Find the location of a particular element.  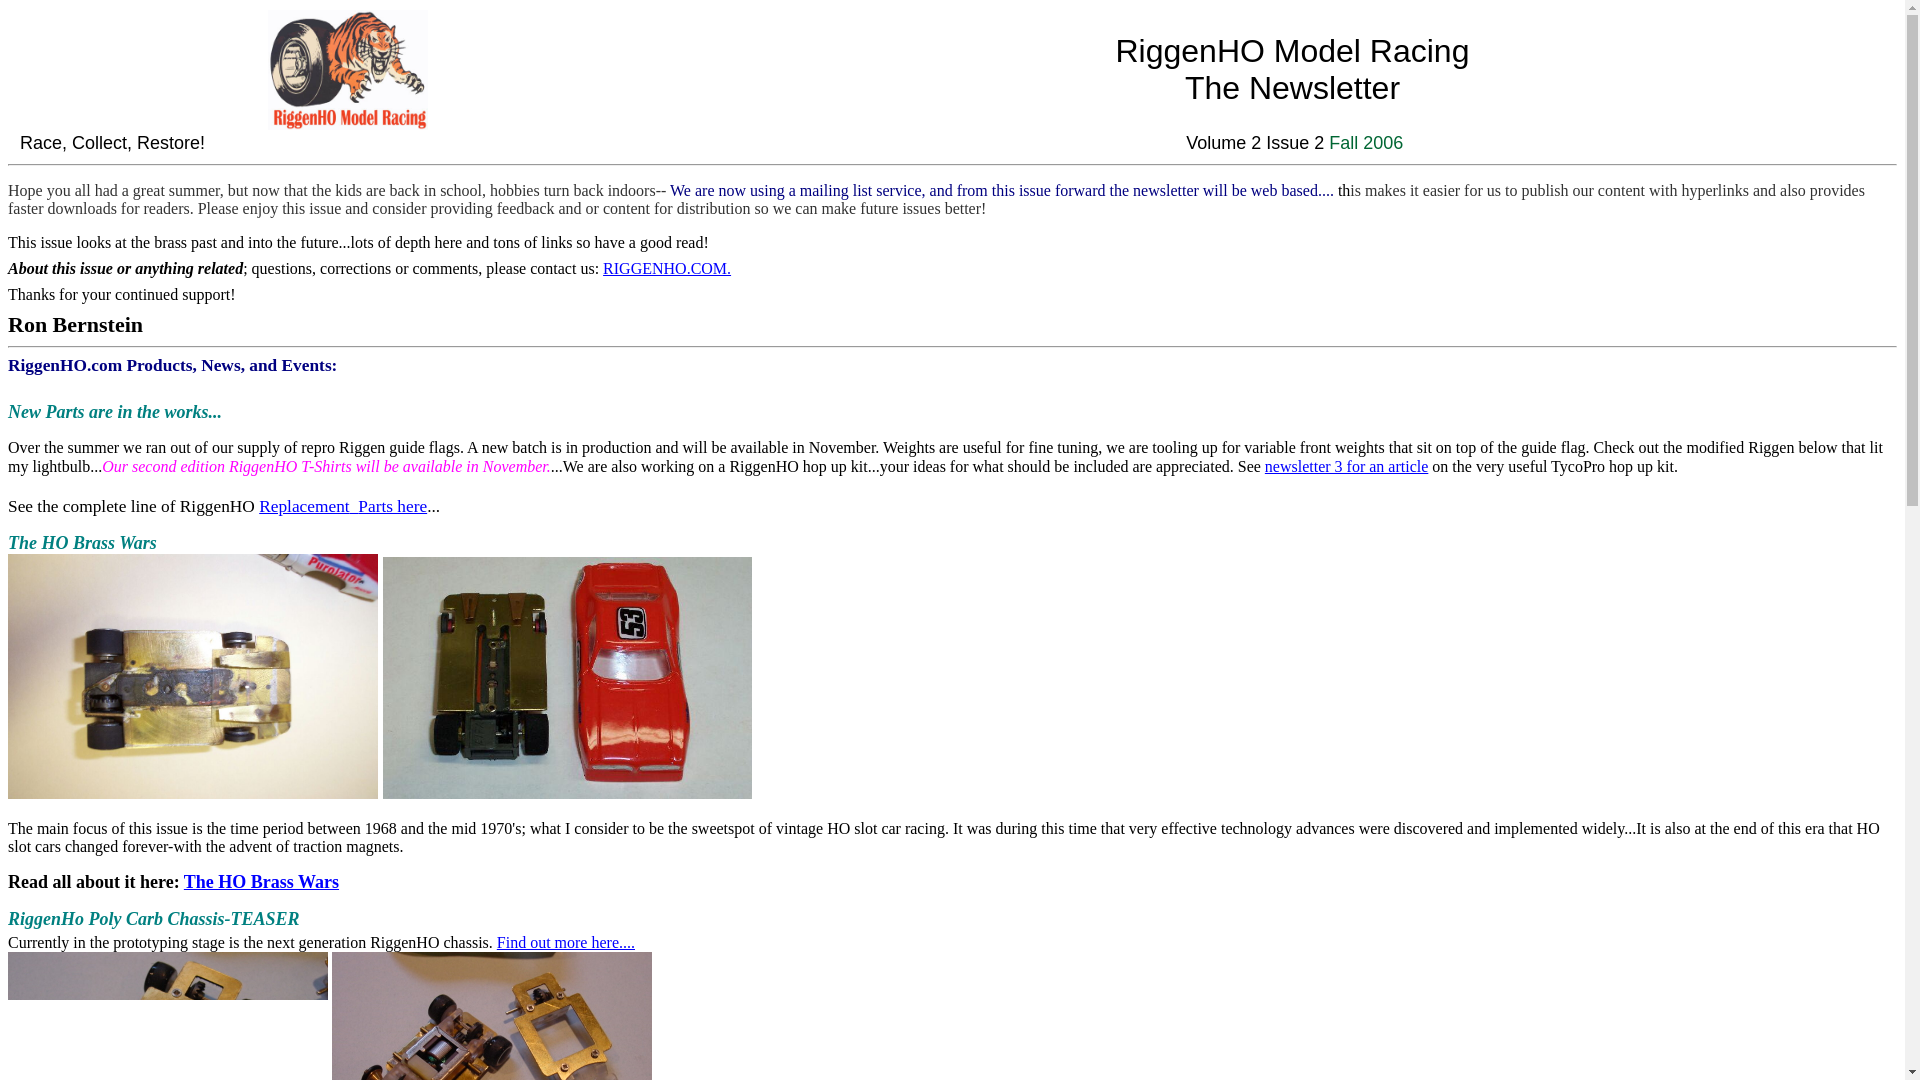

newsletter 3 for an article is located at coordinates (1346, 466).